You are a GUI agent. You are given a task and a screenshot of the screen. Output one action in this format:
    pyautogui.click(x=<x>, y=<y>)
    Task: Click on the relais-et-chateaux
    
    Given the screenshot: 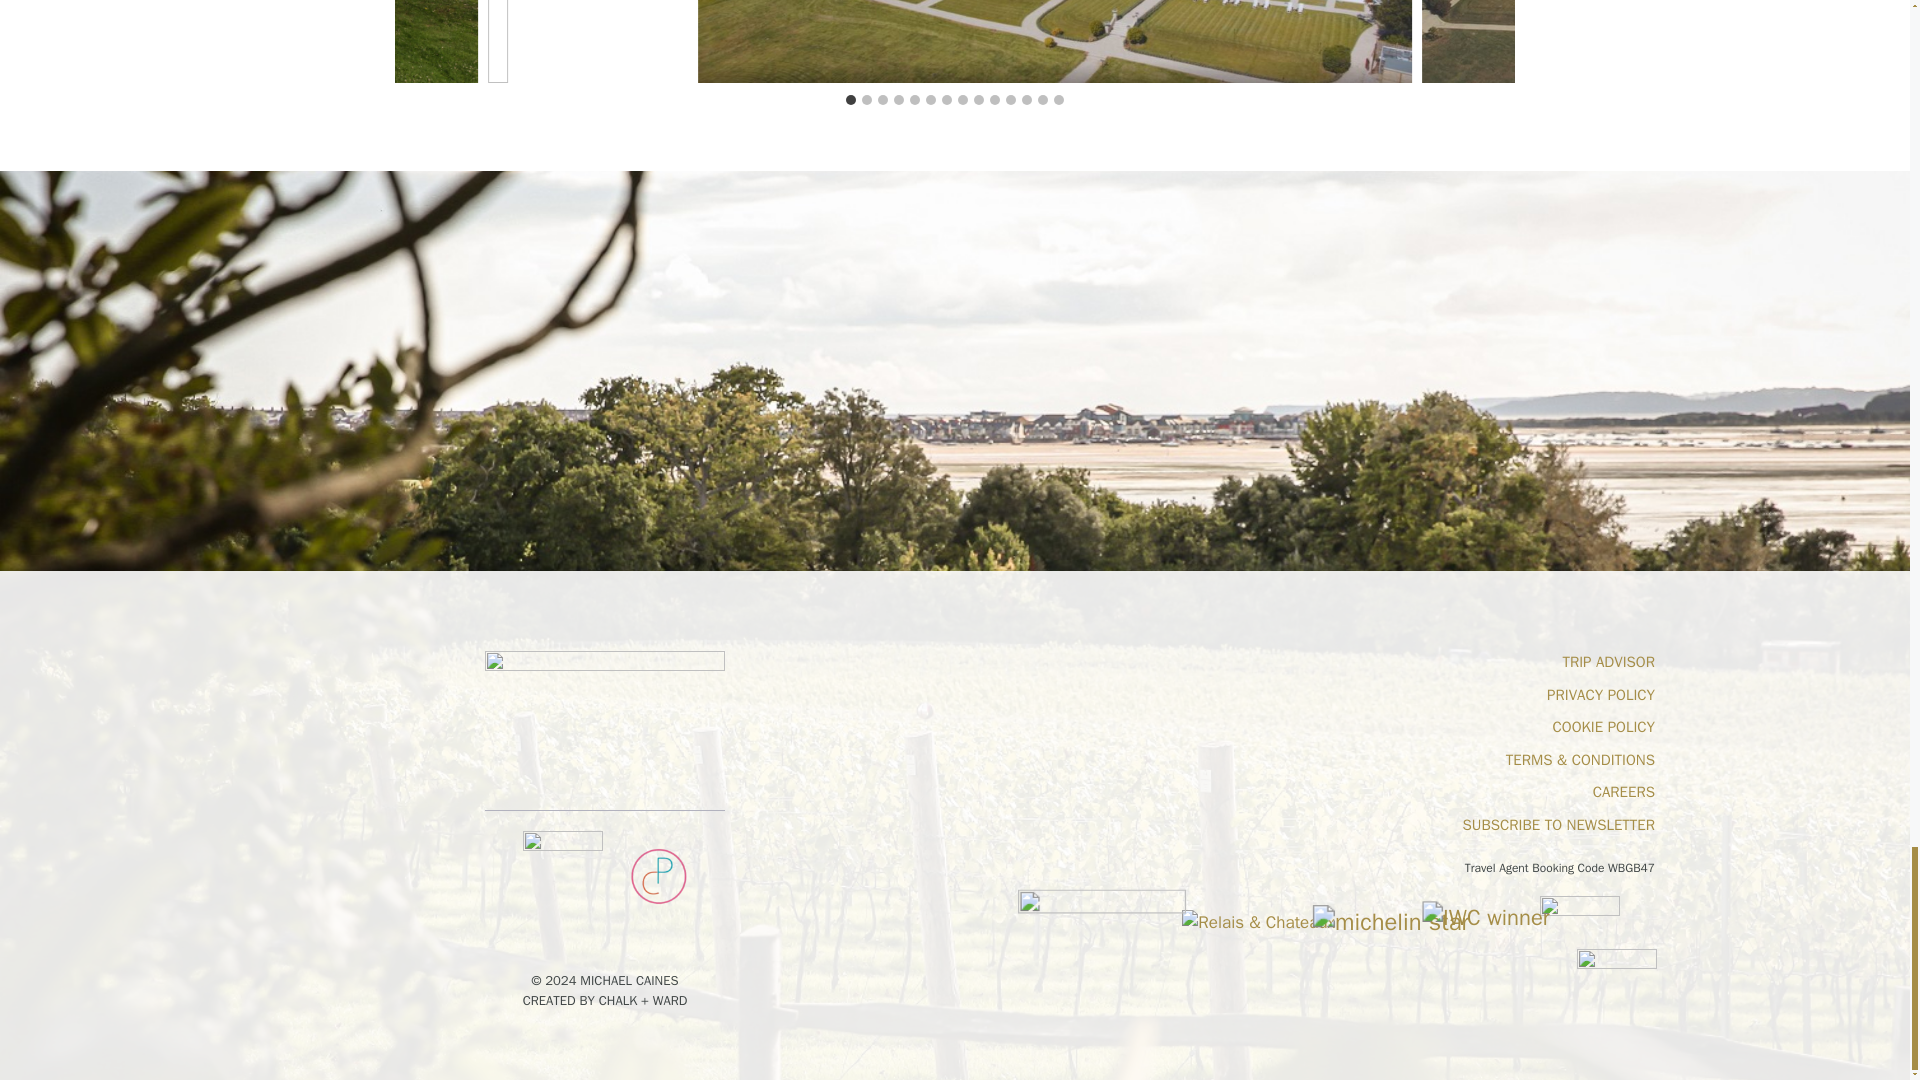 What is the action you would take?
    pyautogui.click(x=1258, y=923)
    